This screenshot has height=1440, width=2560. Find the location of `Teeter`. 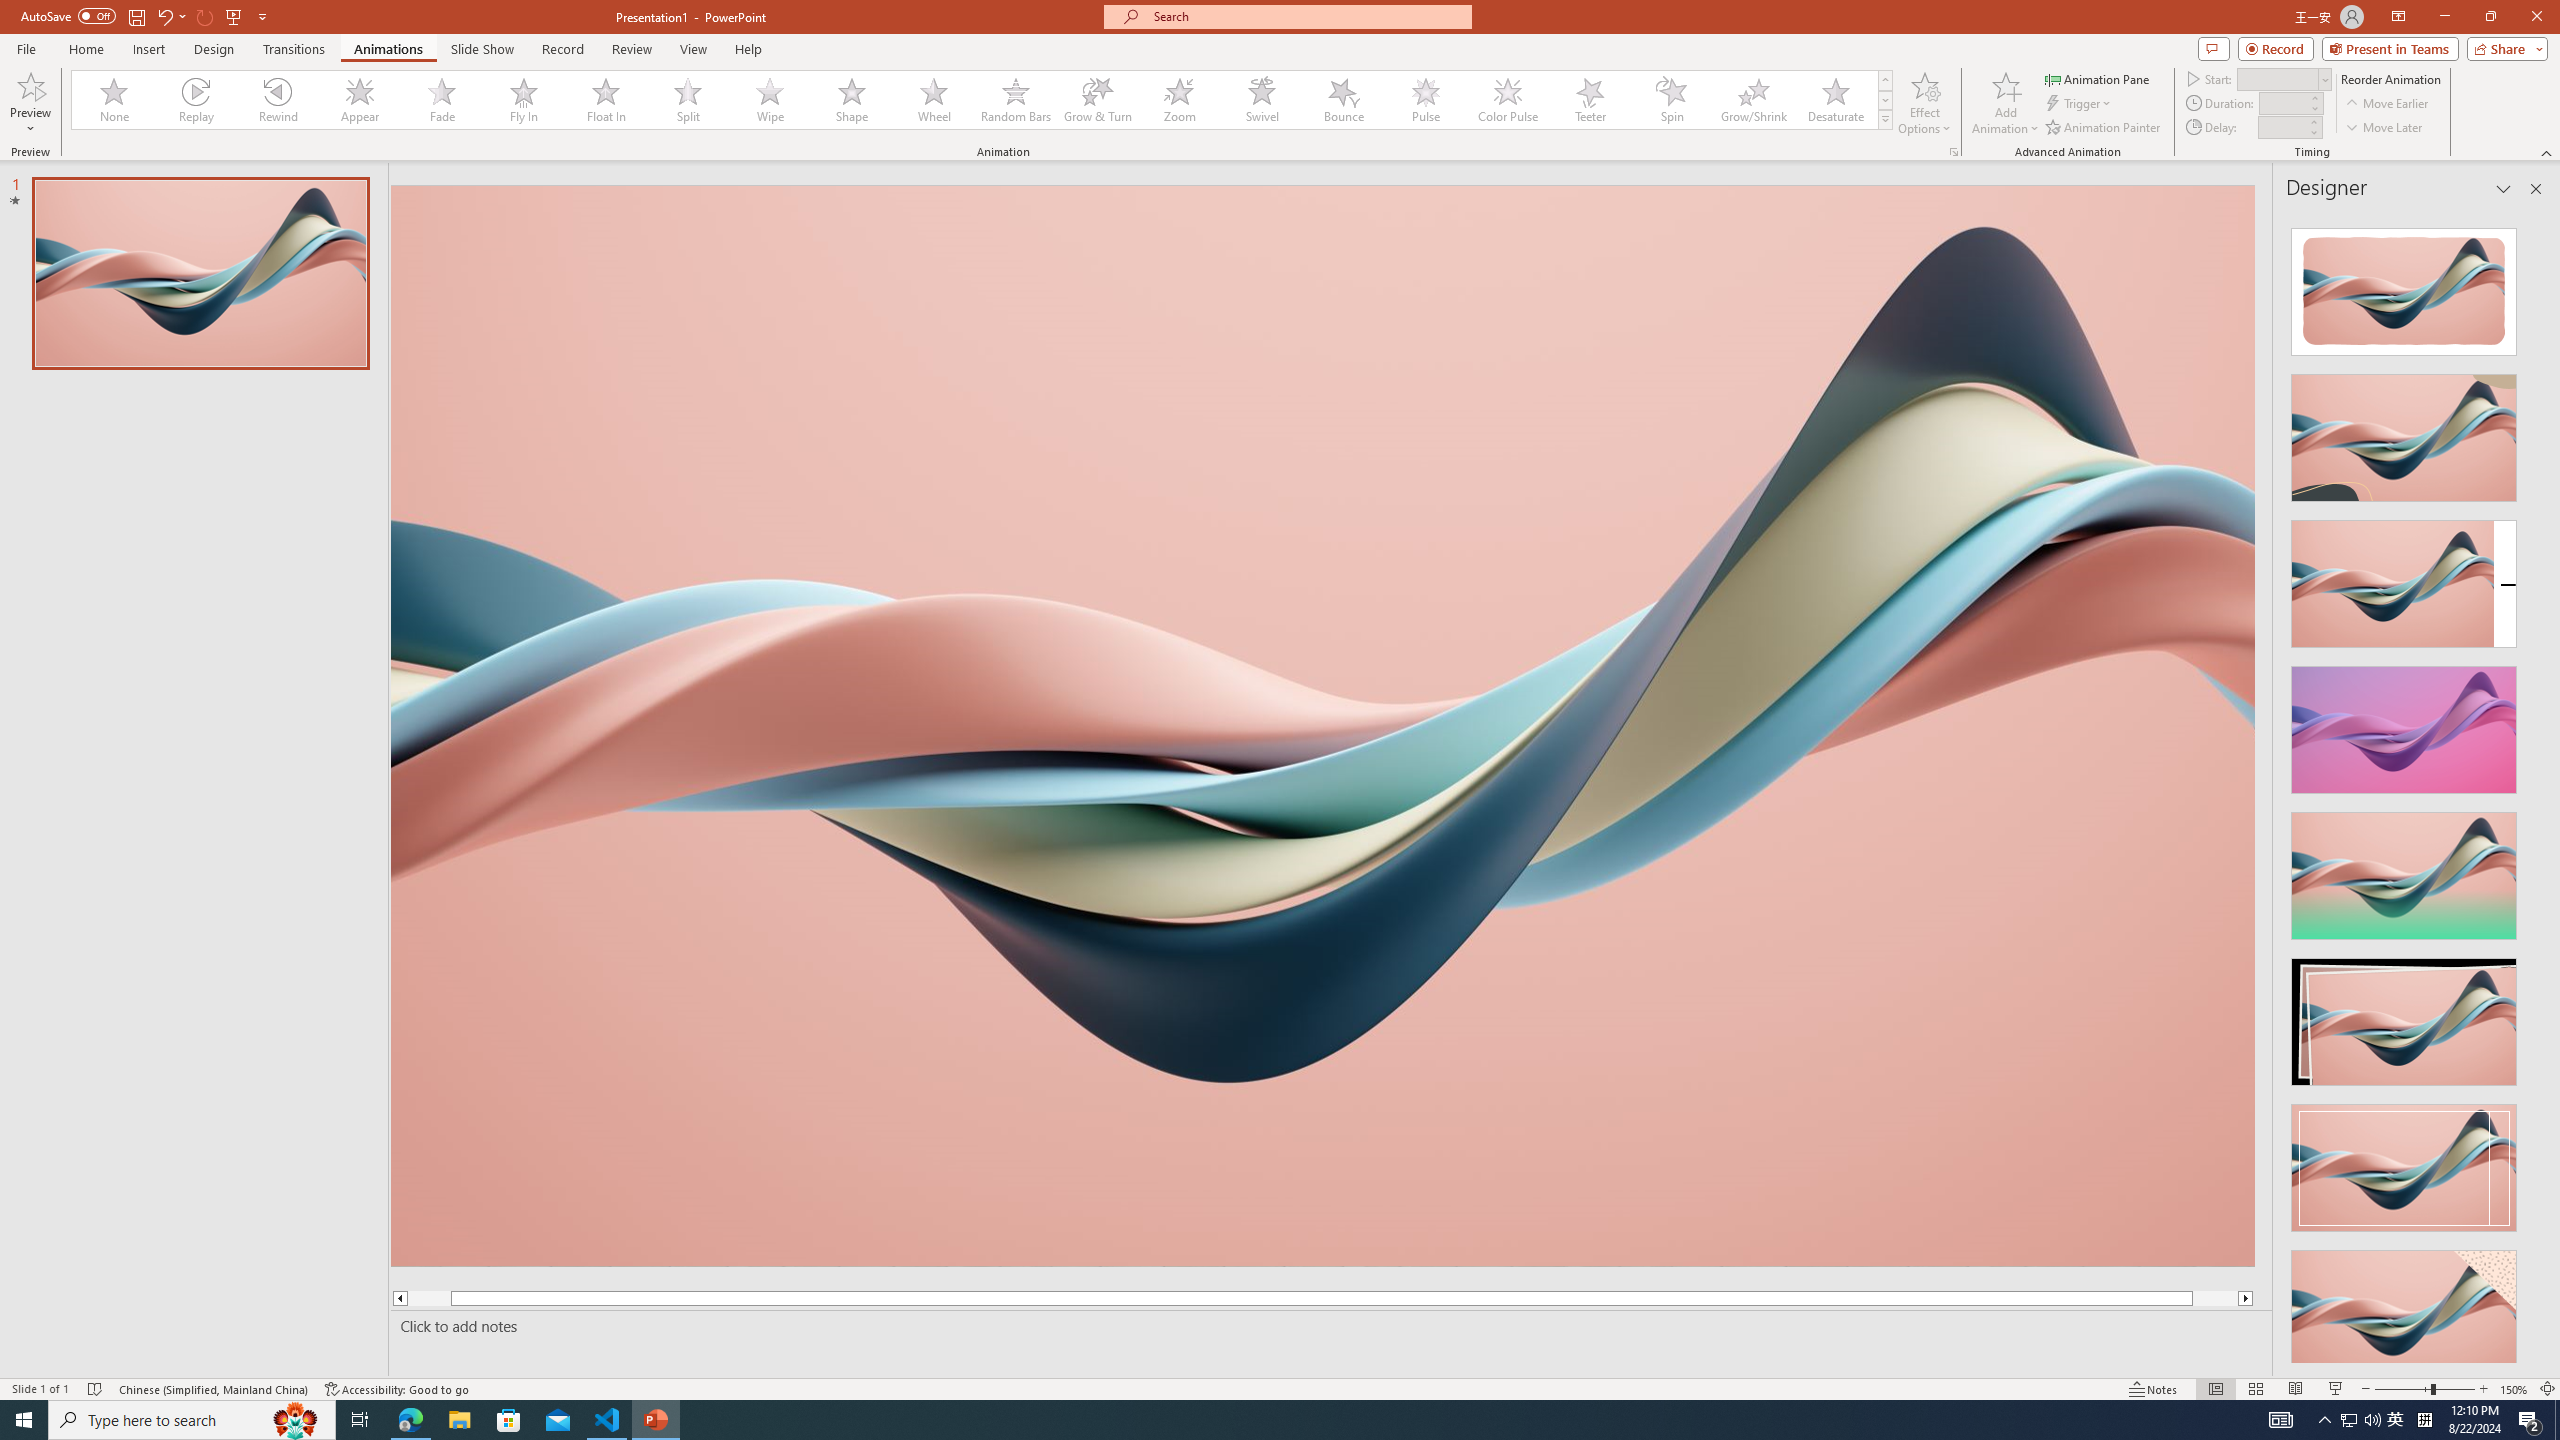

Teeter is located at coordinates (1589, 100).